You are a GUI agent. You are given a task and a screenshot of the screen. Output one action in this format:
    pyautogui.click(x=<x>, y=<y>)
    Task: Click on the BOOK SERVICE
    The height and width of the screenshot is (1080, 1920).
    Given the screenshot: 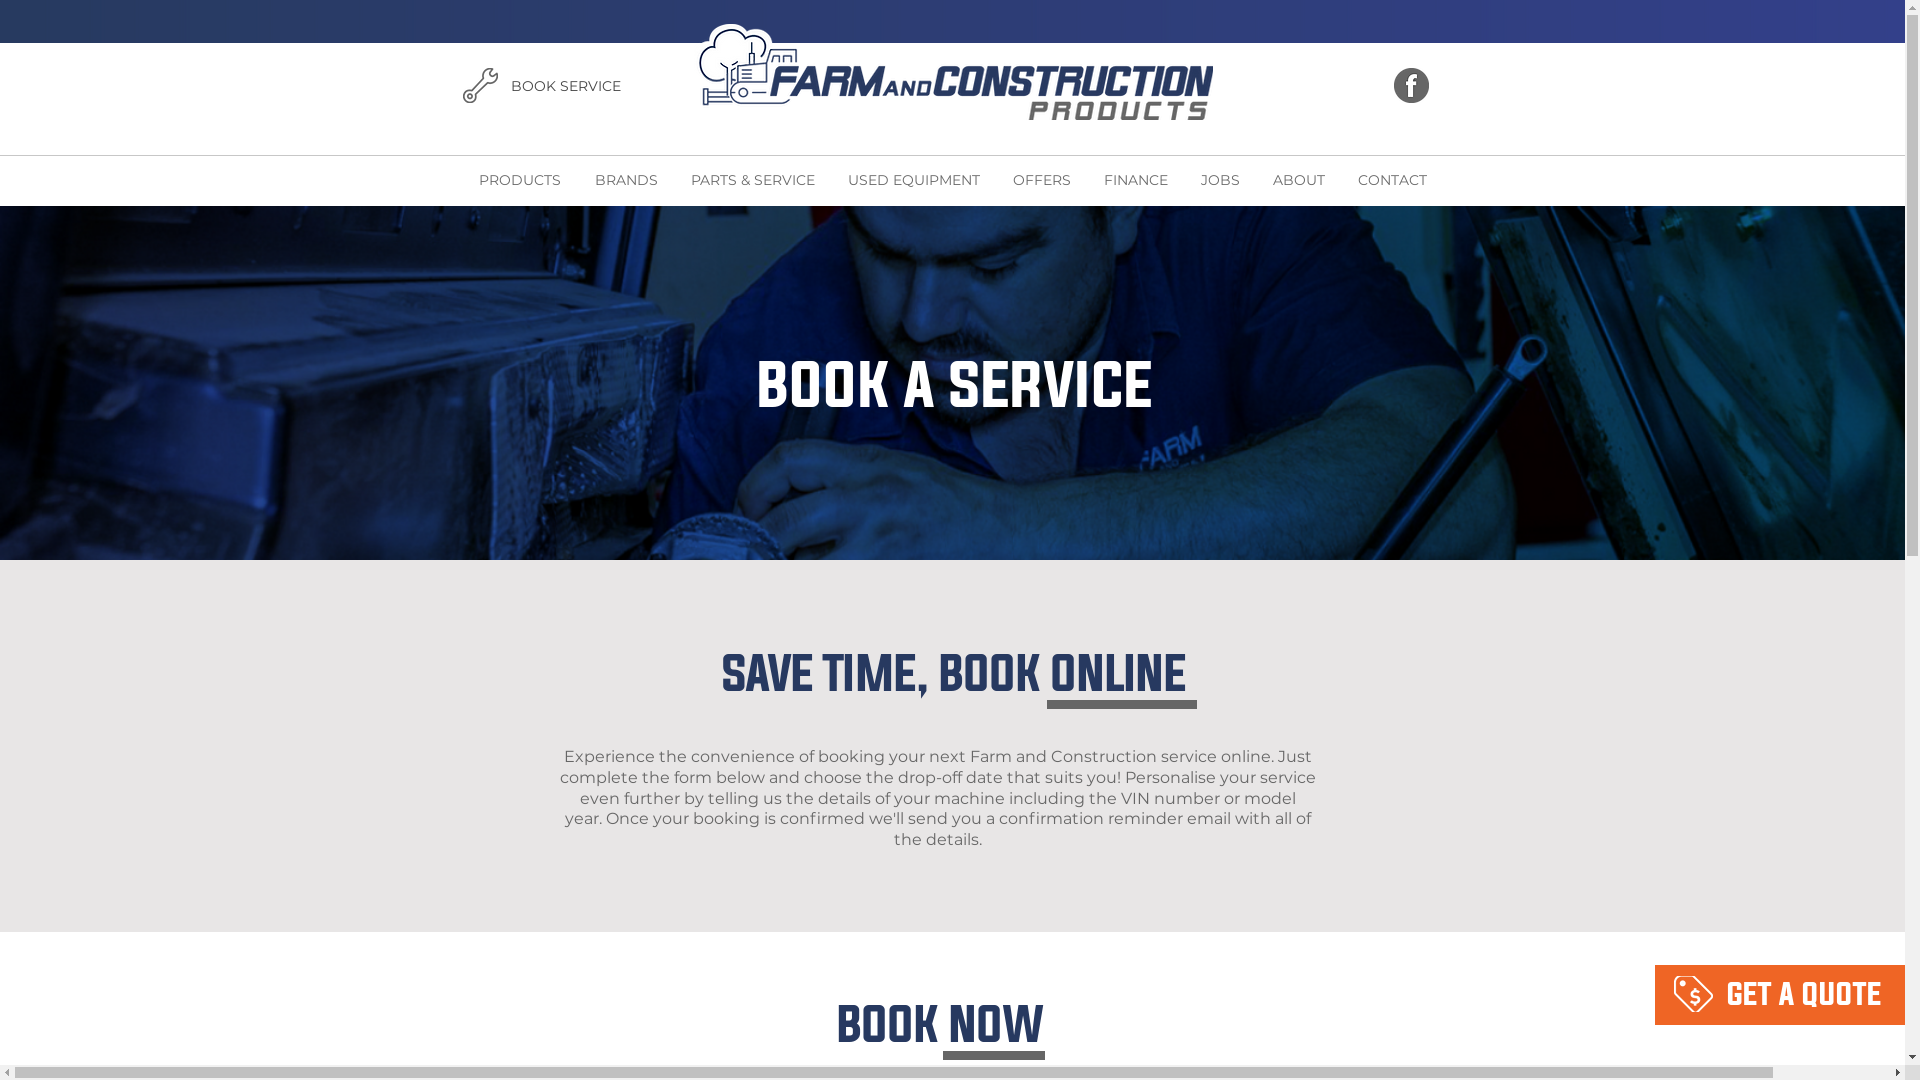 What is the action you would take?
    pyautogui.click(x=564, y=87)
    